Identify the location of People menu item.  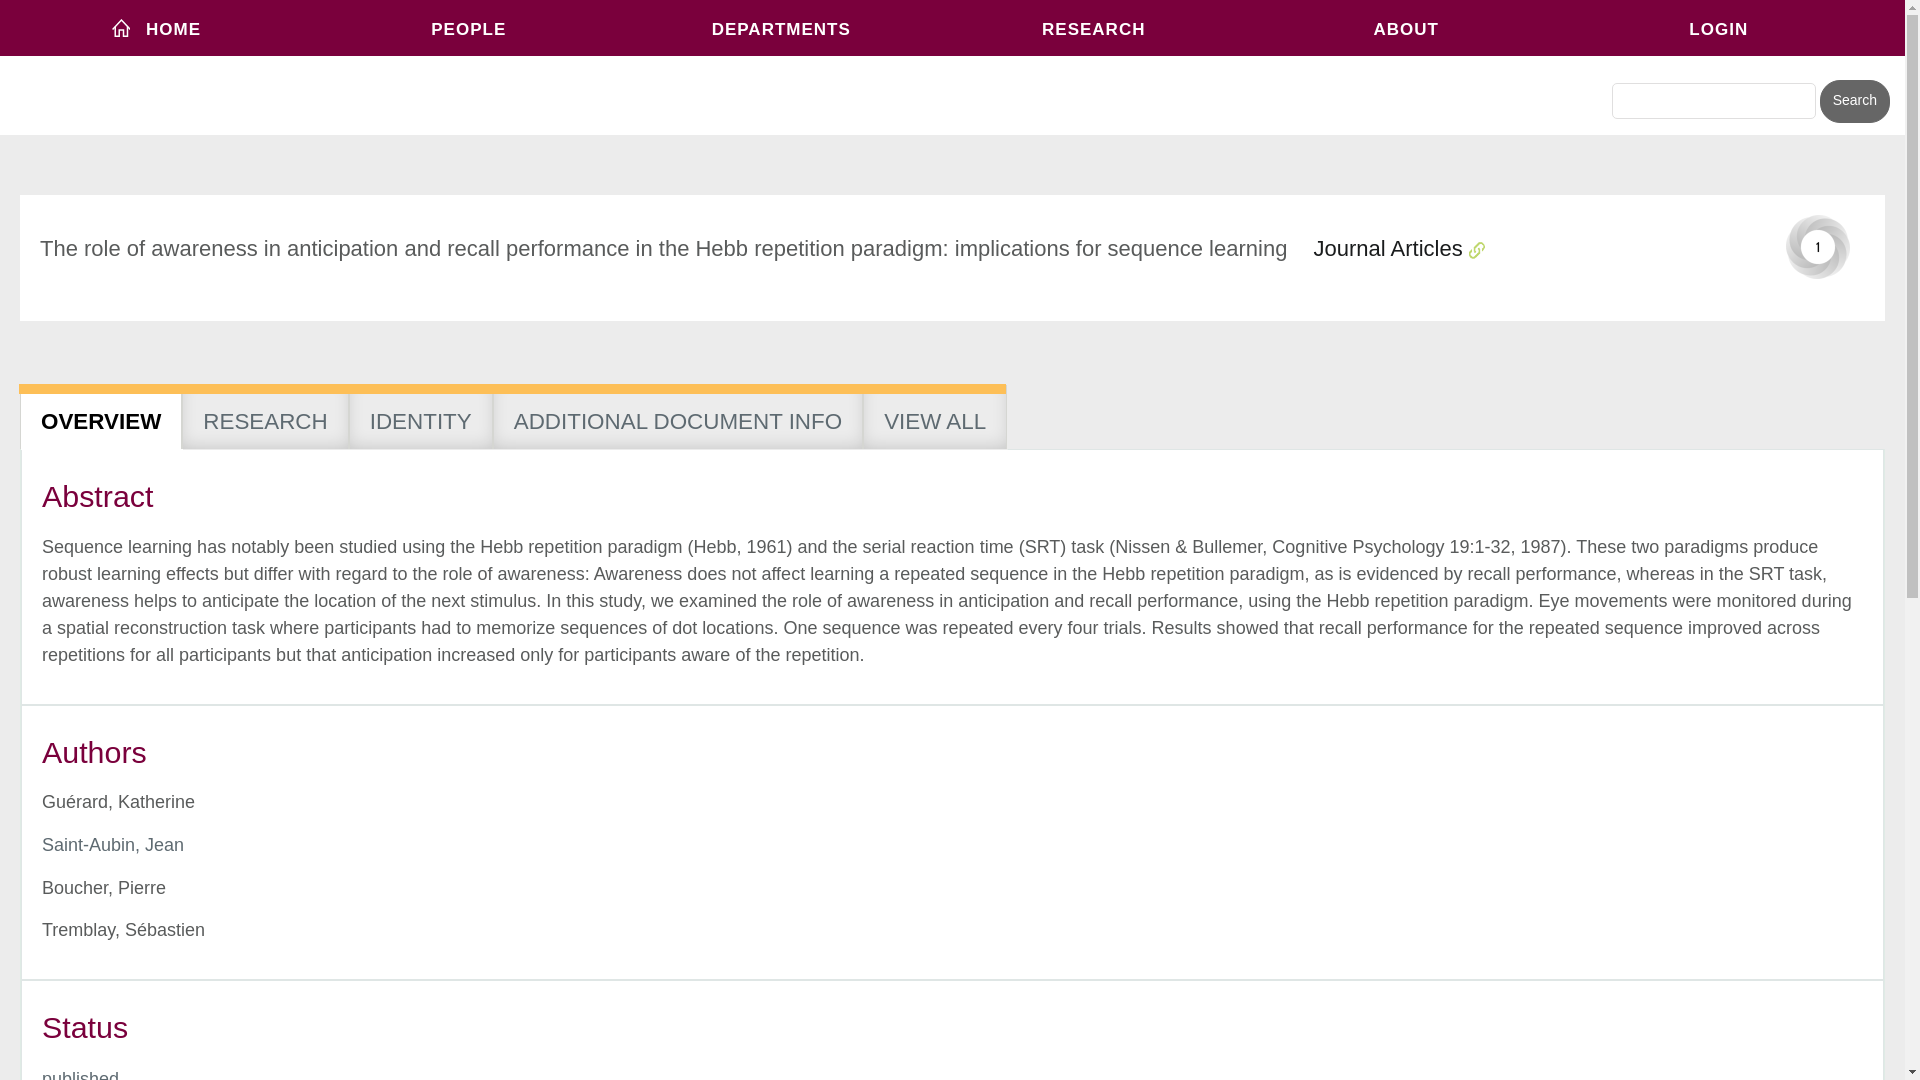
(469, 28).